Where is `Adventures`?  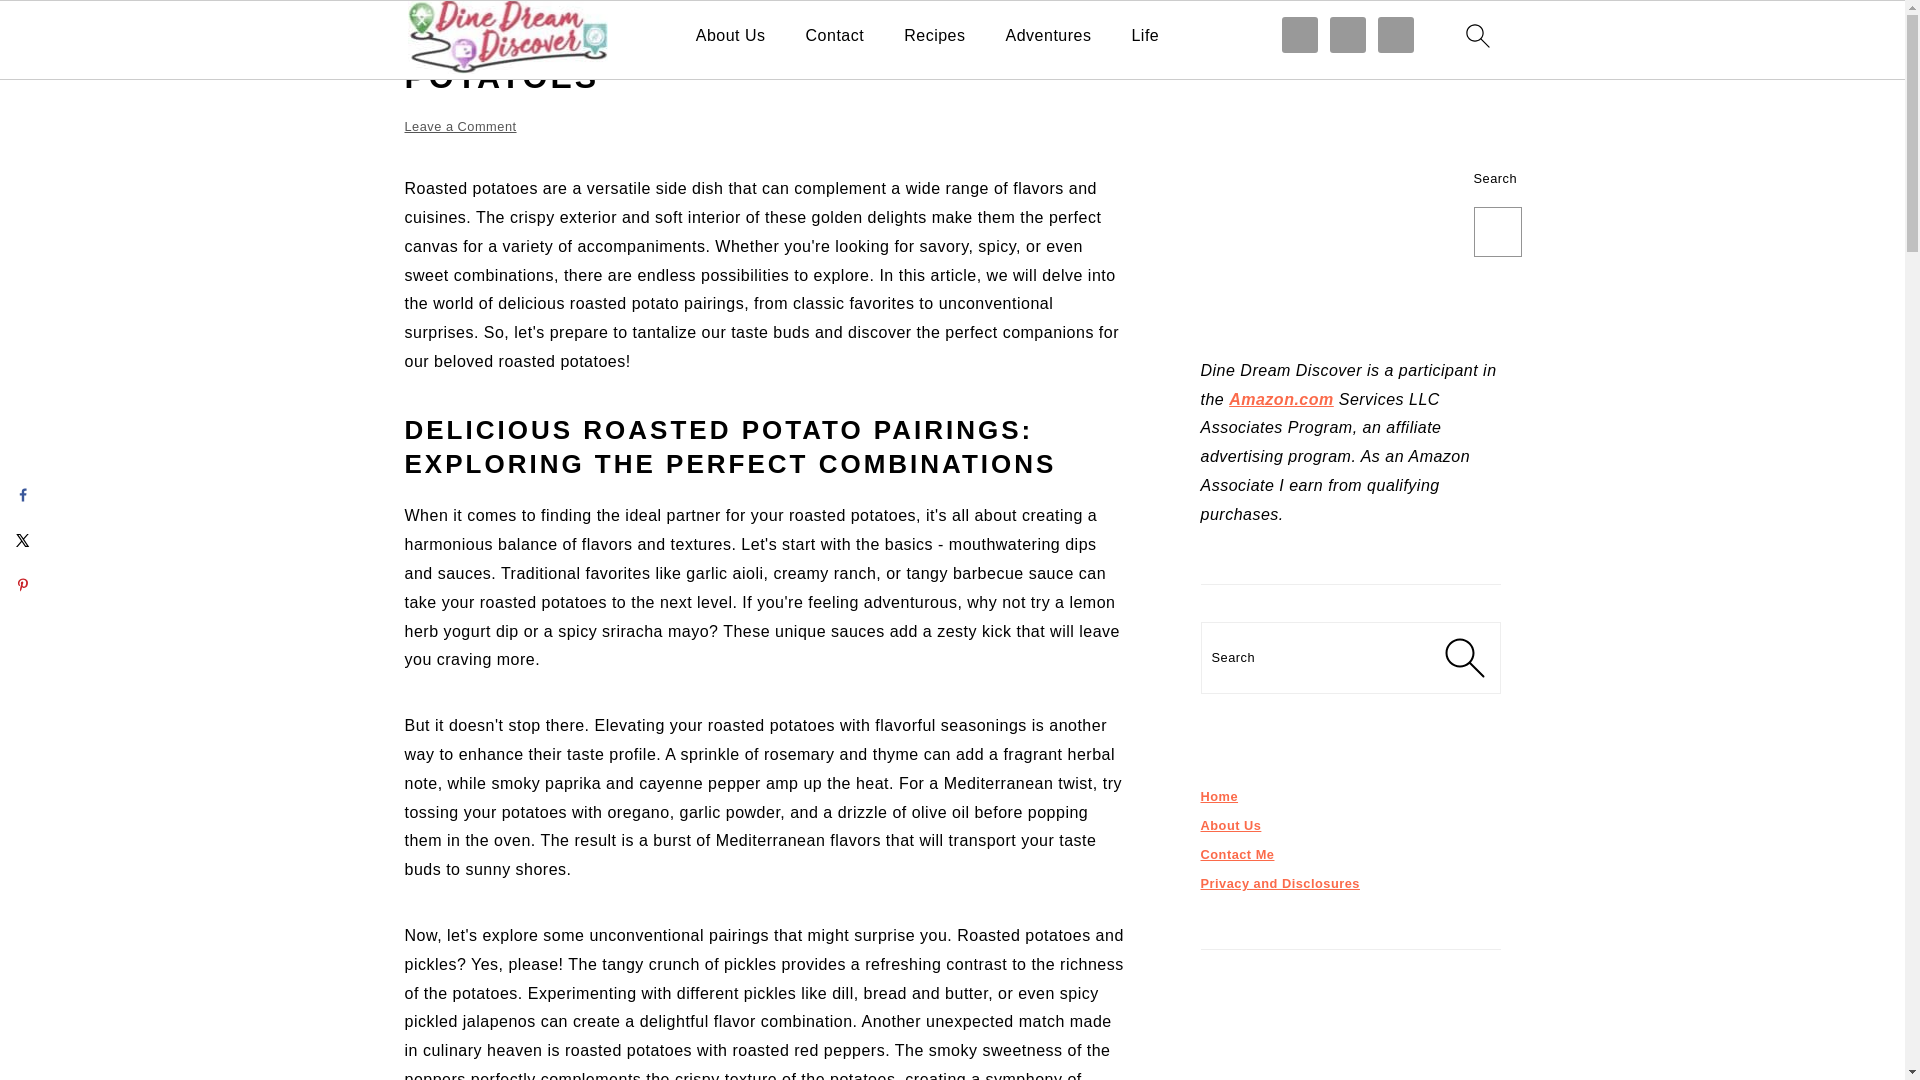 Adventures is located at coordinates (1049, 35).